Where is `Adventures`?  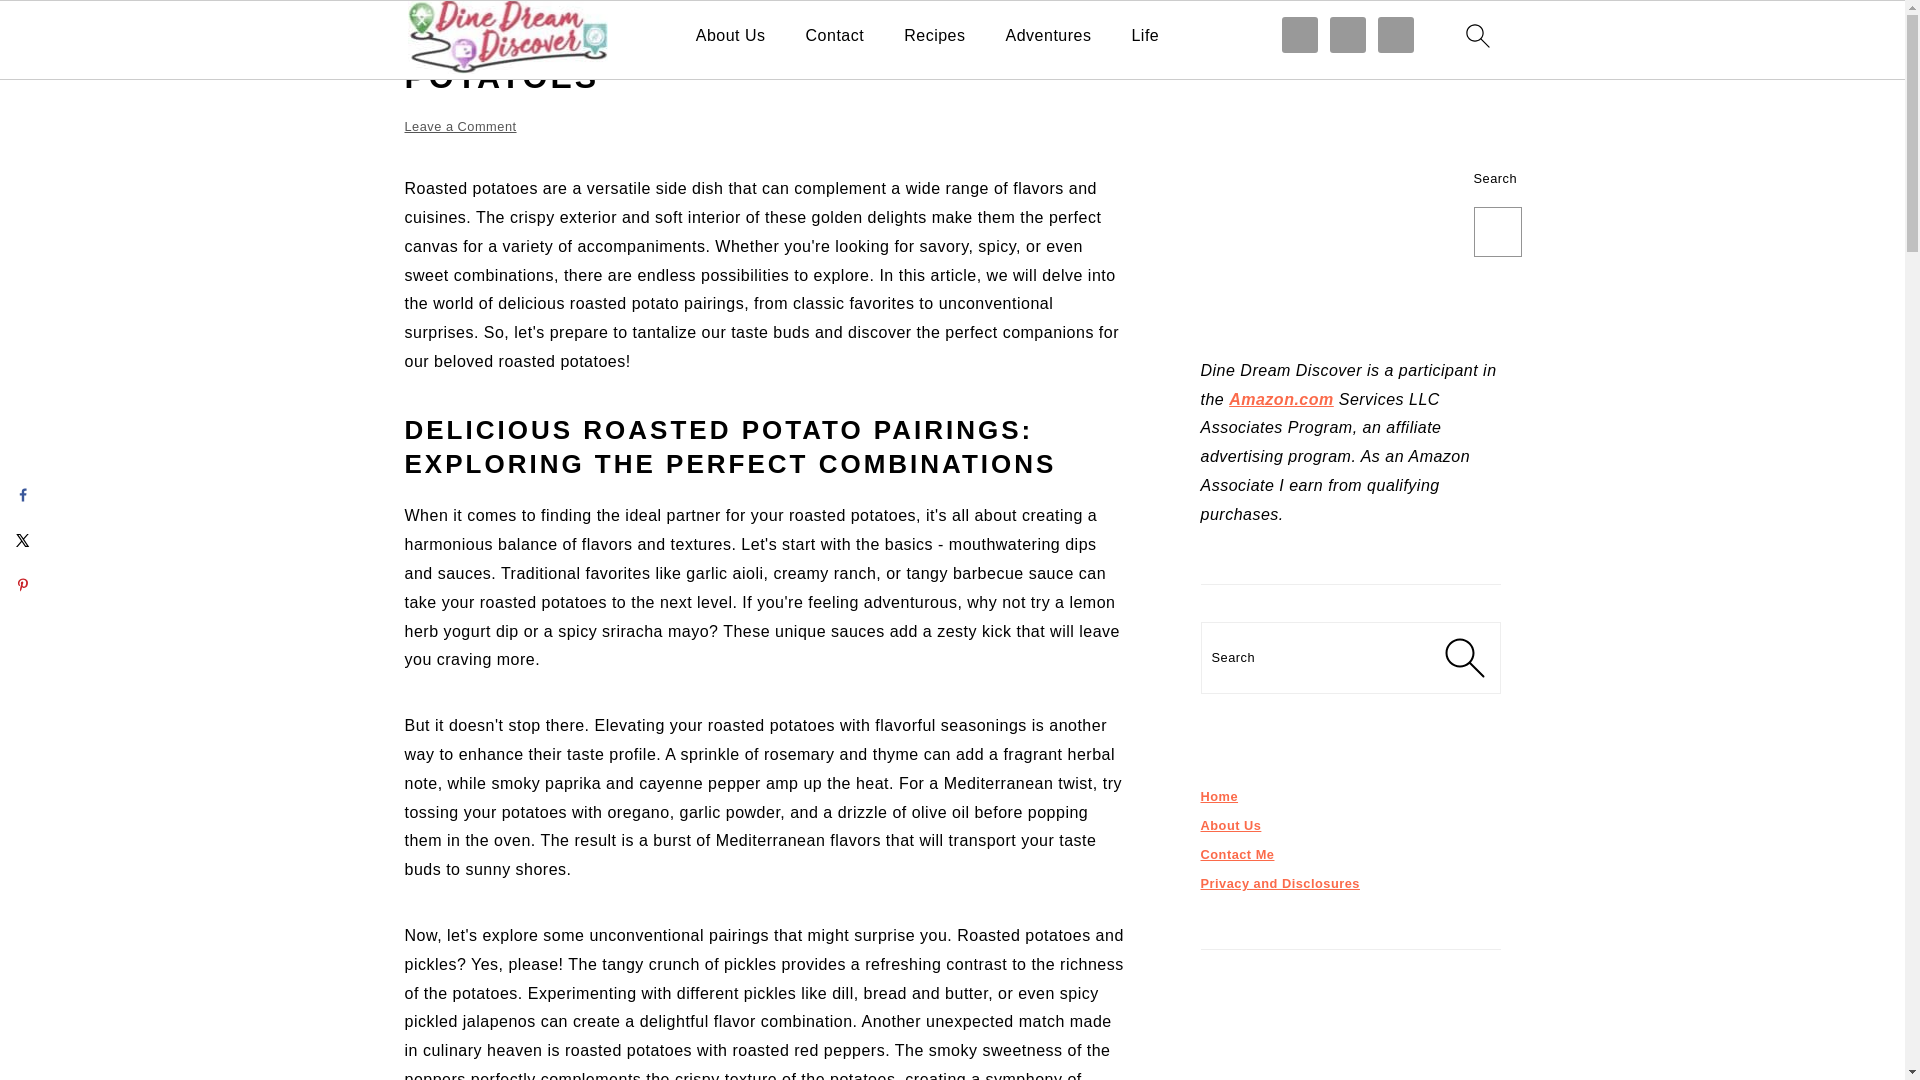 Adventures is located at coordinates (1049, 35).